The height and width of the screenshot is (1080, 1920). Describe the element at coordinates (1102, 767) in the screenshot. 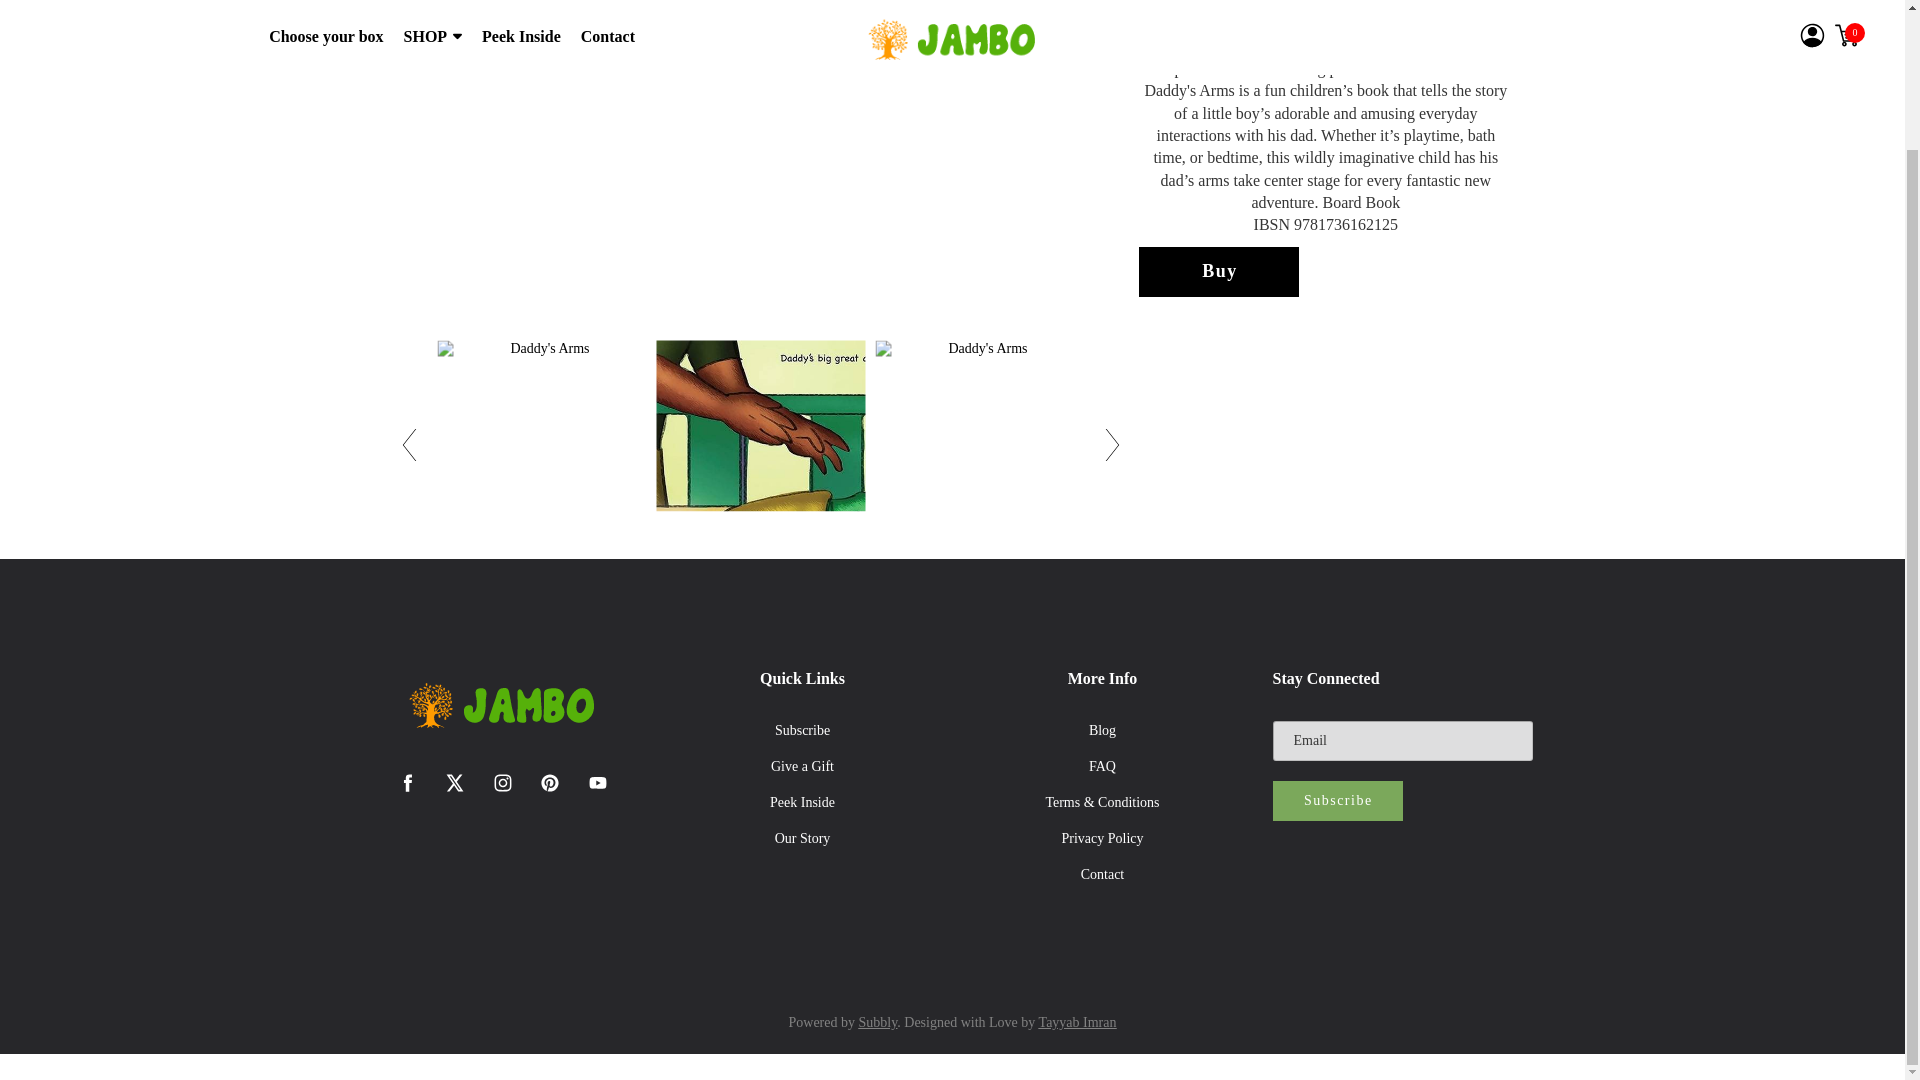

I see `FAQ` at that location.